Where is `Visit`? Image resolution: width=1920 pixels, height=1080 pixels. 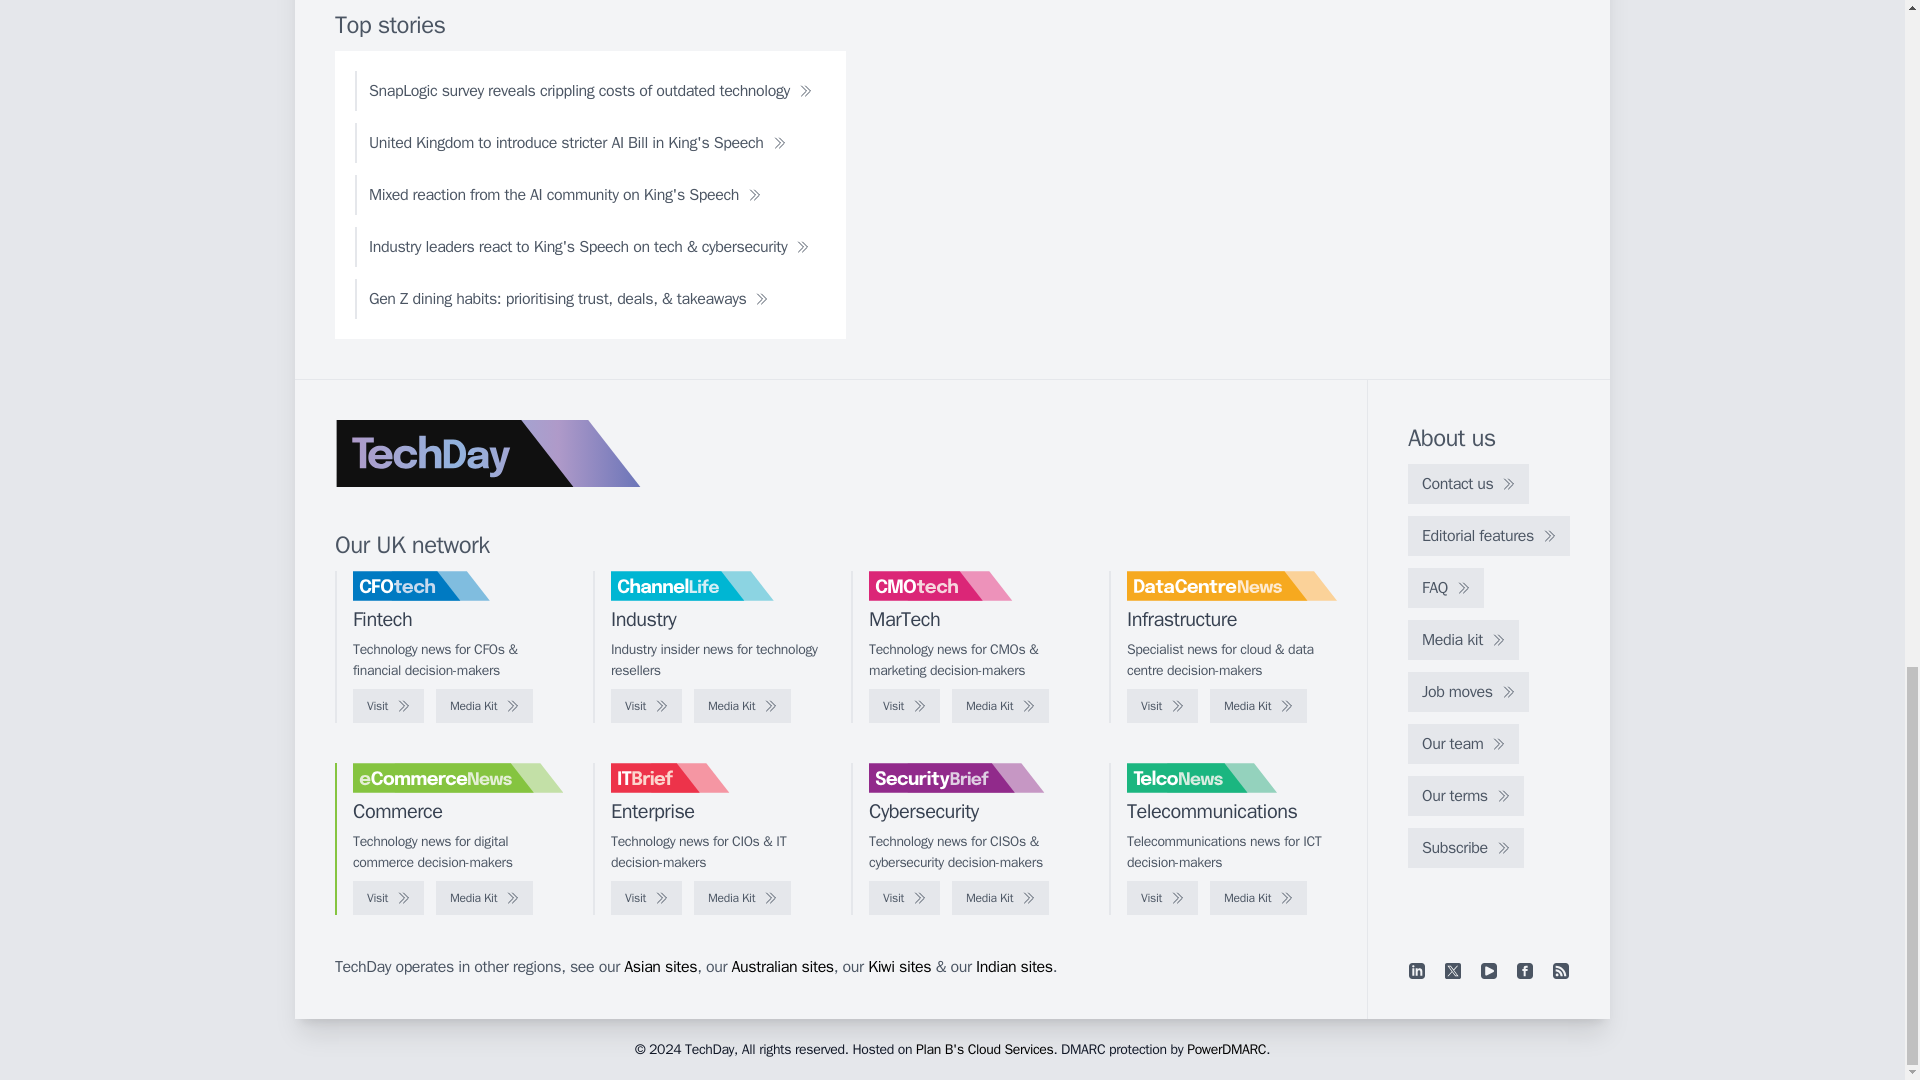
Visit is located at coordinates (388, 706).